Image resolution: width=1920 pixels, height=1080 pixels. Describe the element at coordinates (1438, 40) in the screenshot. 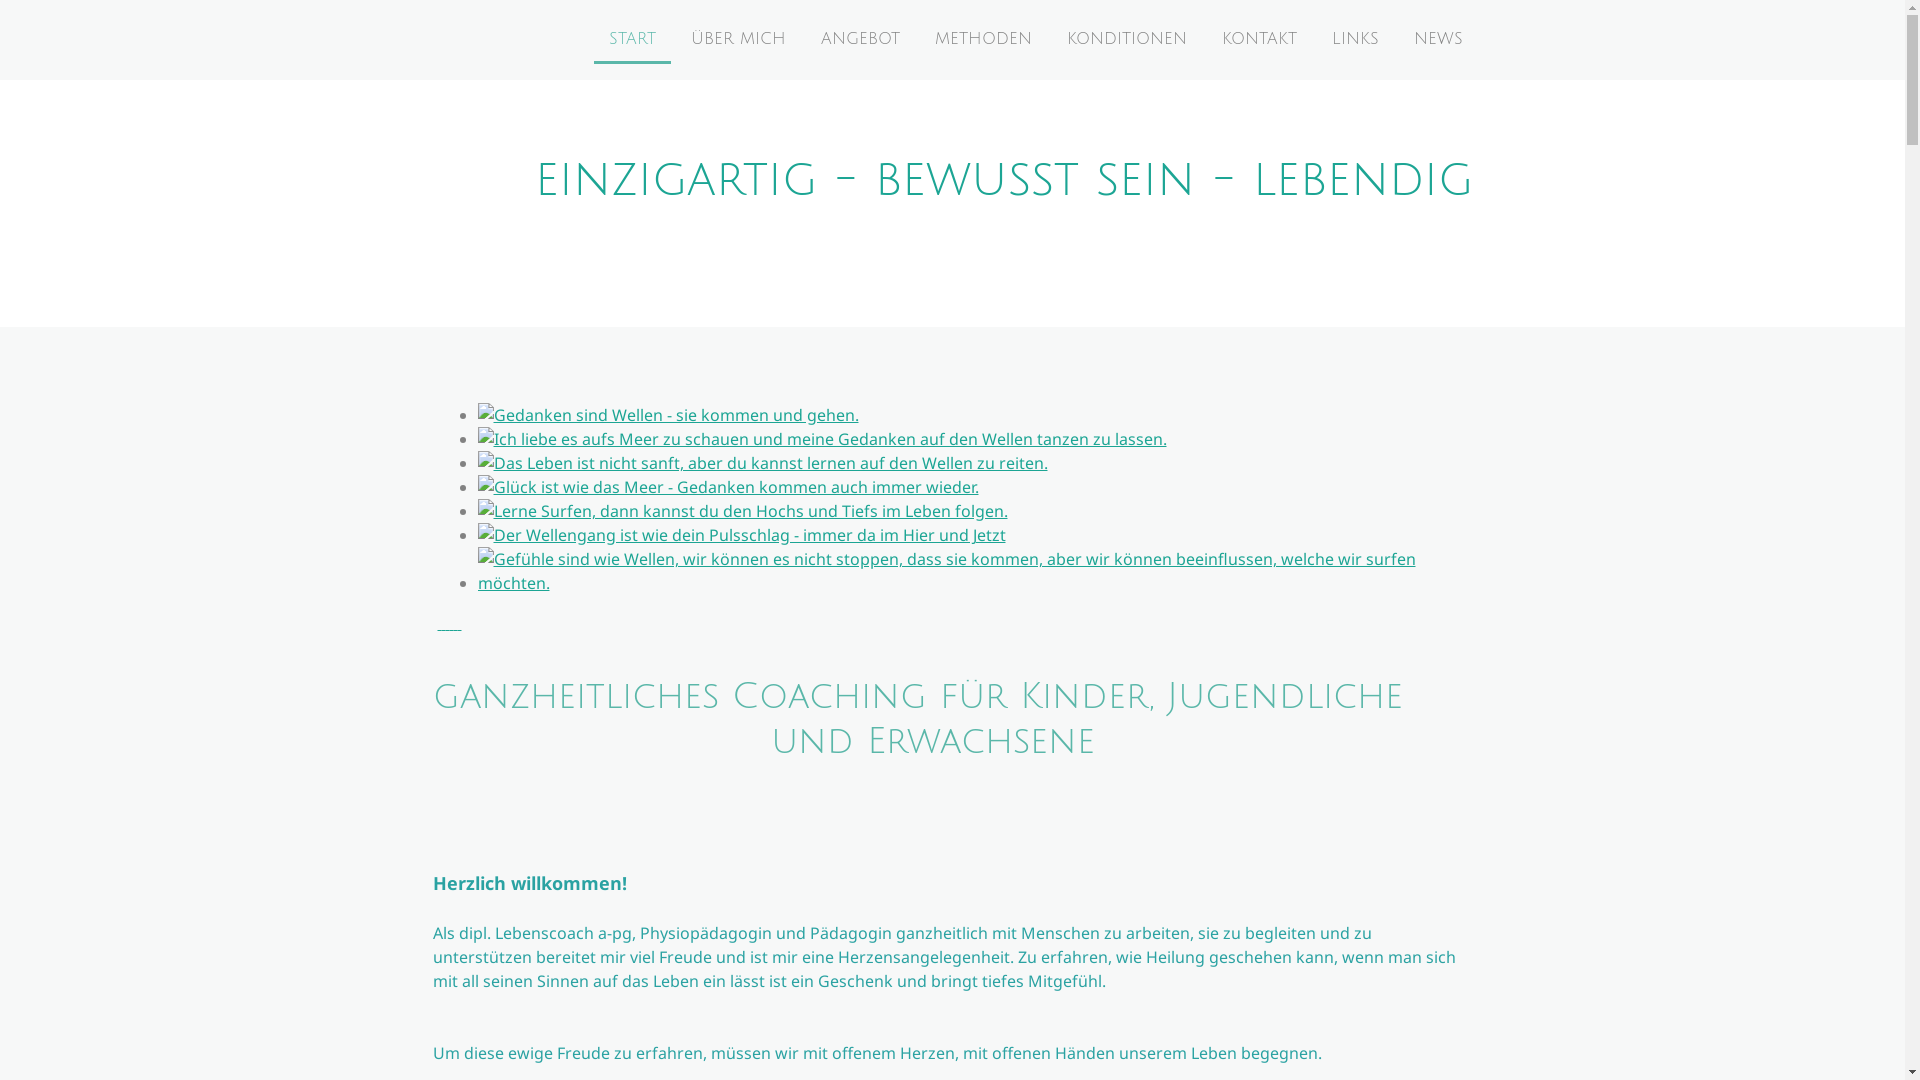

I see `NEWS` at that location.